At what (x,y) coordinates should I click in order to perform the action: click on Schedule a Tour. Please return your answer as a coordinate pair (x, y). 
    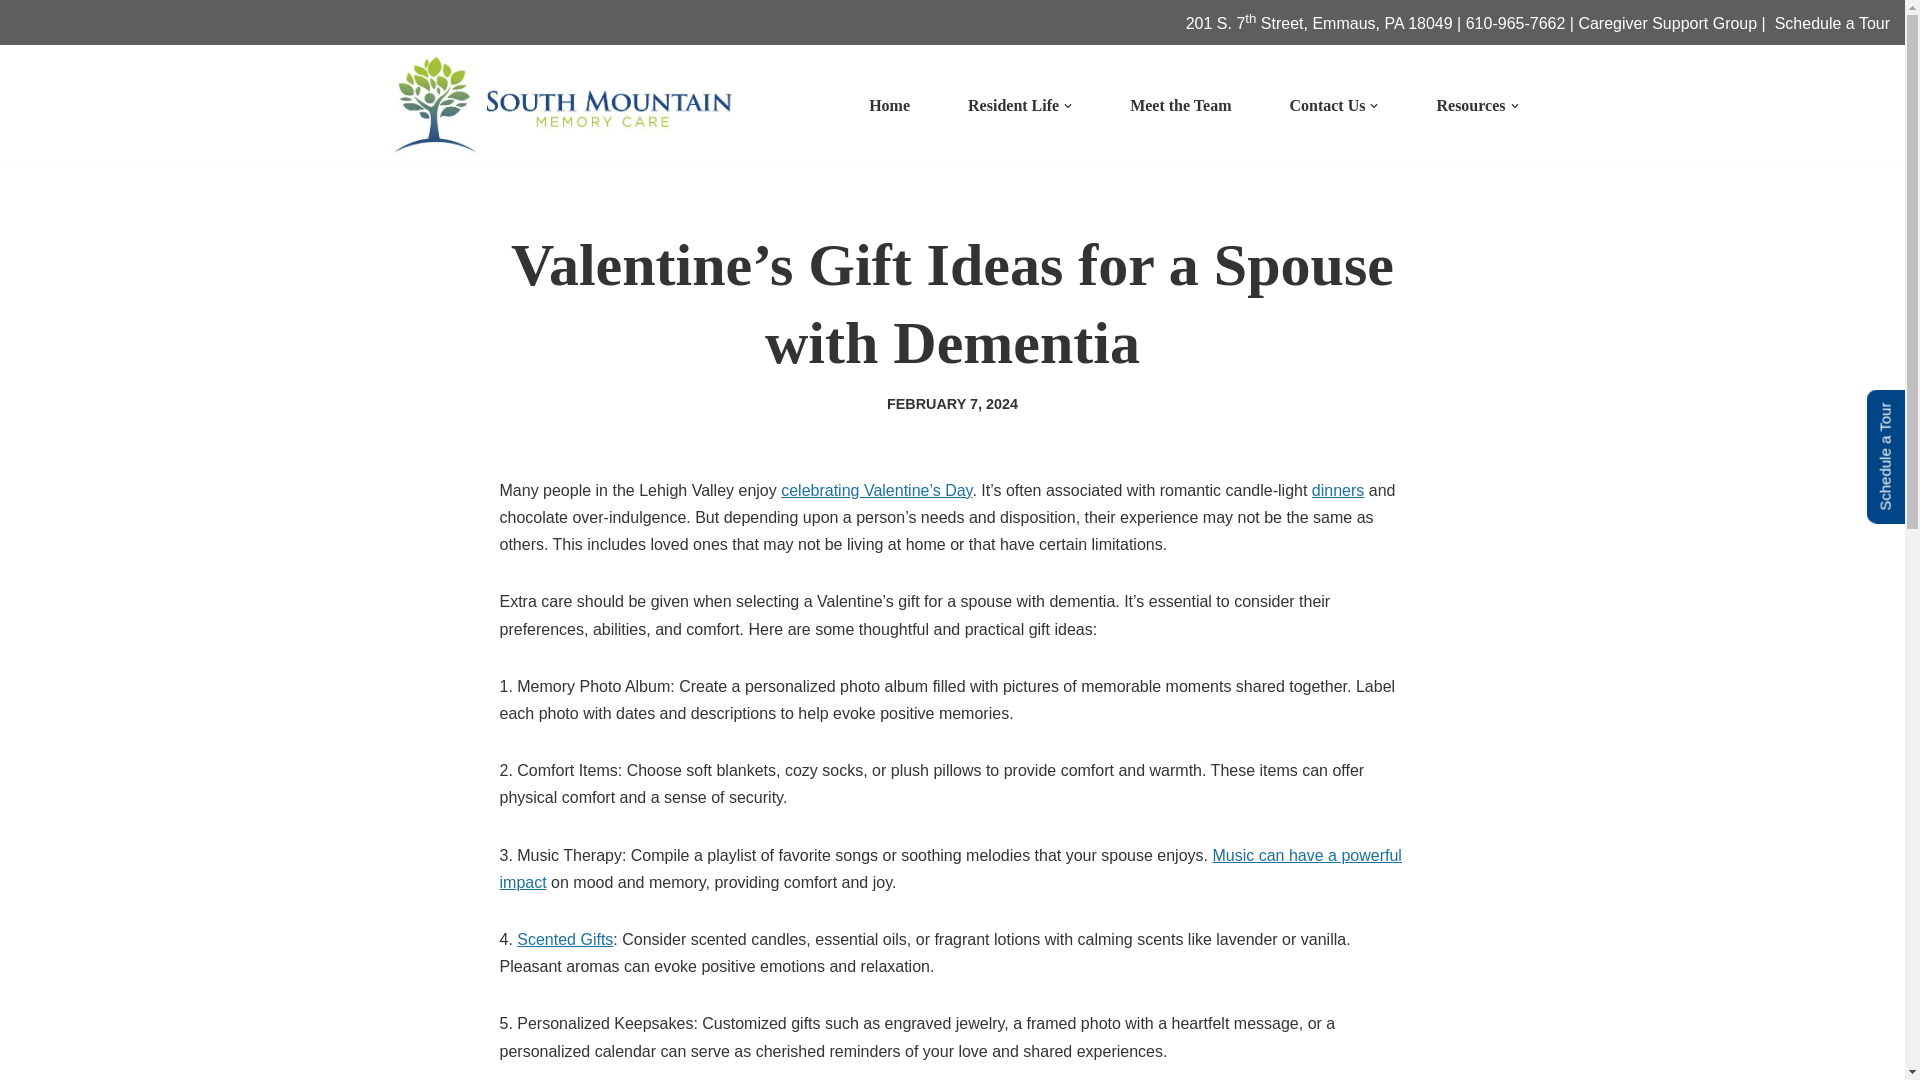
    Looking at the image, I should click on (1832, 24).